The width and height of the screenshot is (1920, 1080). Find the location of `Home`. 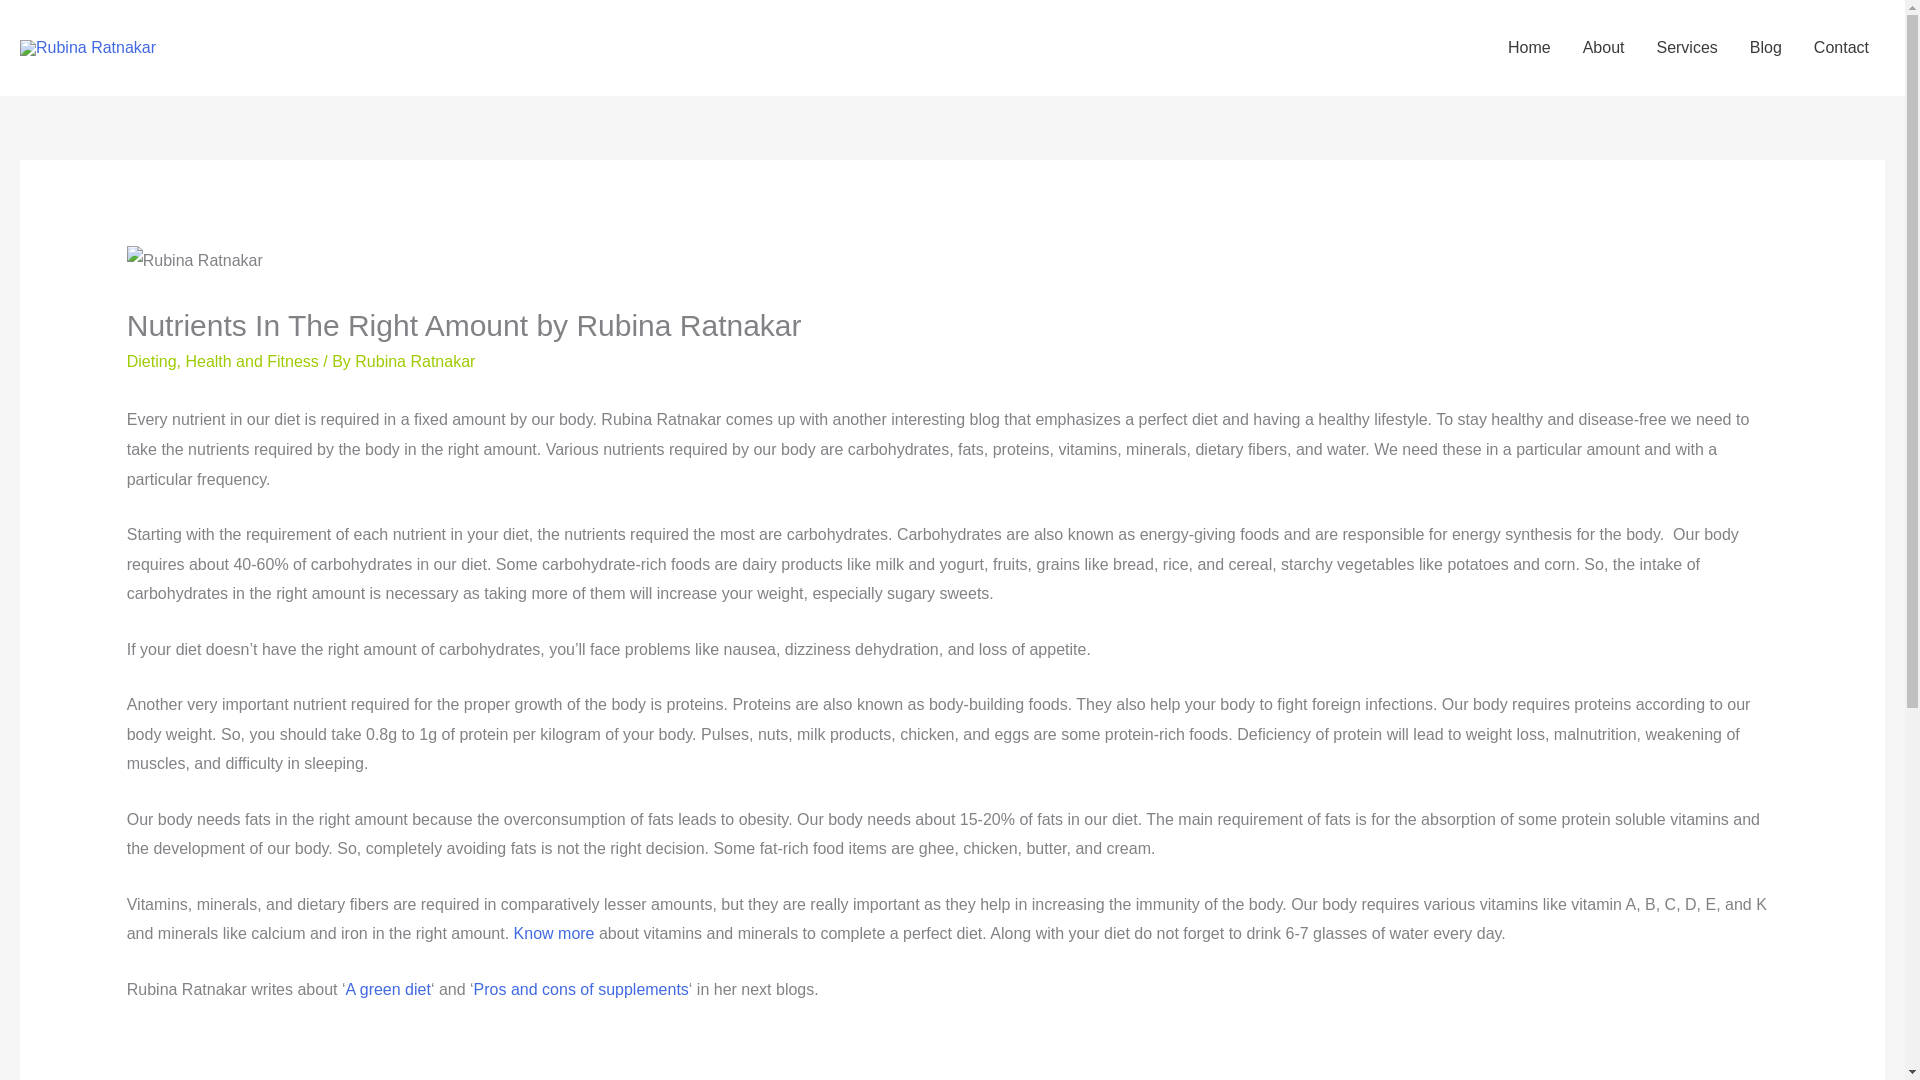

Home is located at coordinates (1528, 48).